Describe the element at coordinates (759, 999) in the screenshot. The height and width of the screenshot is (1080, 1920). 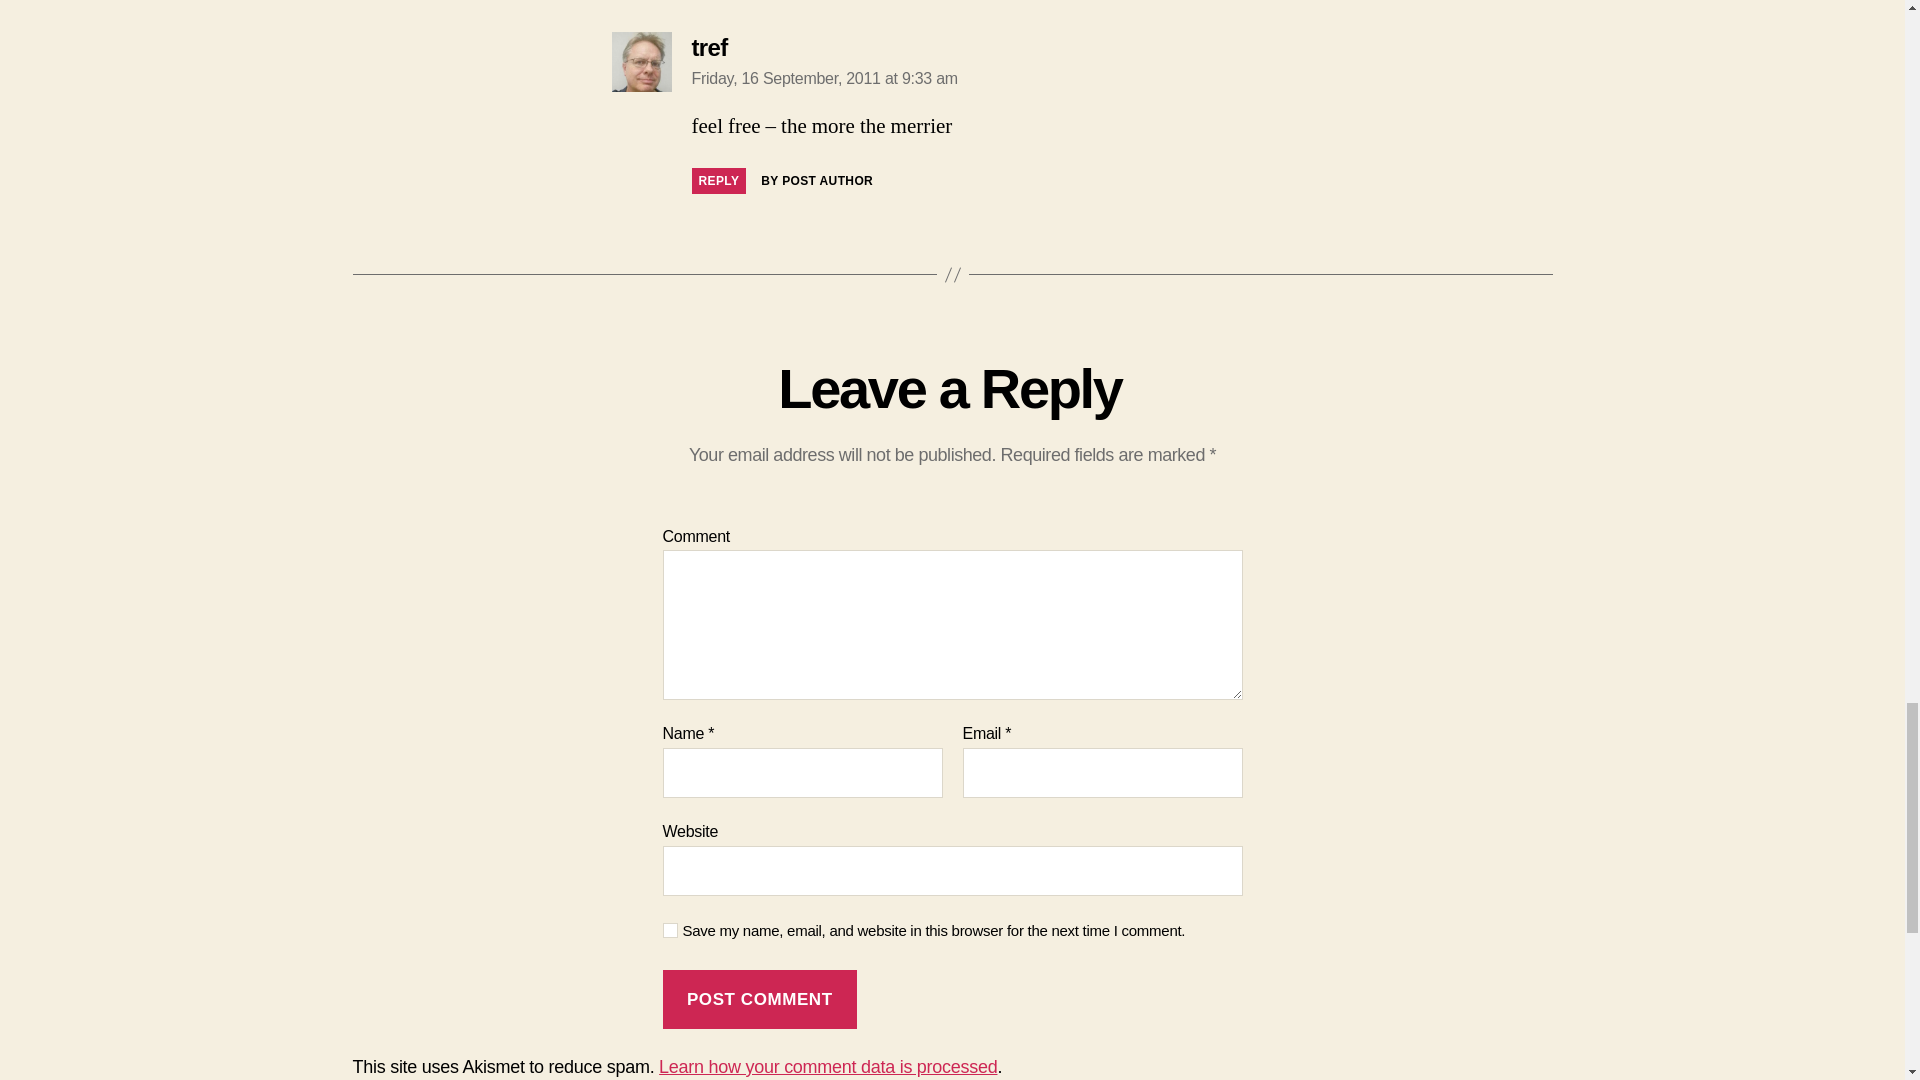
I see `Post Comment` at that location.